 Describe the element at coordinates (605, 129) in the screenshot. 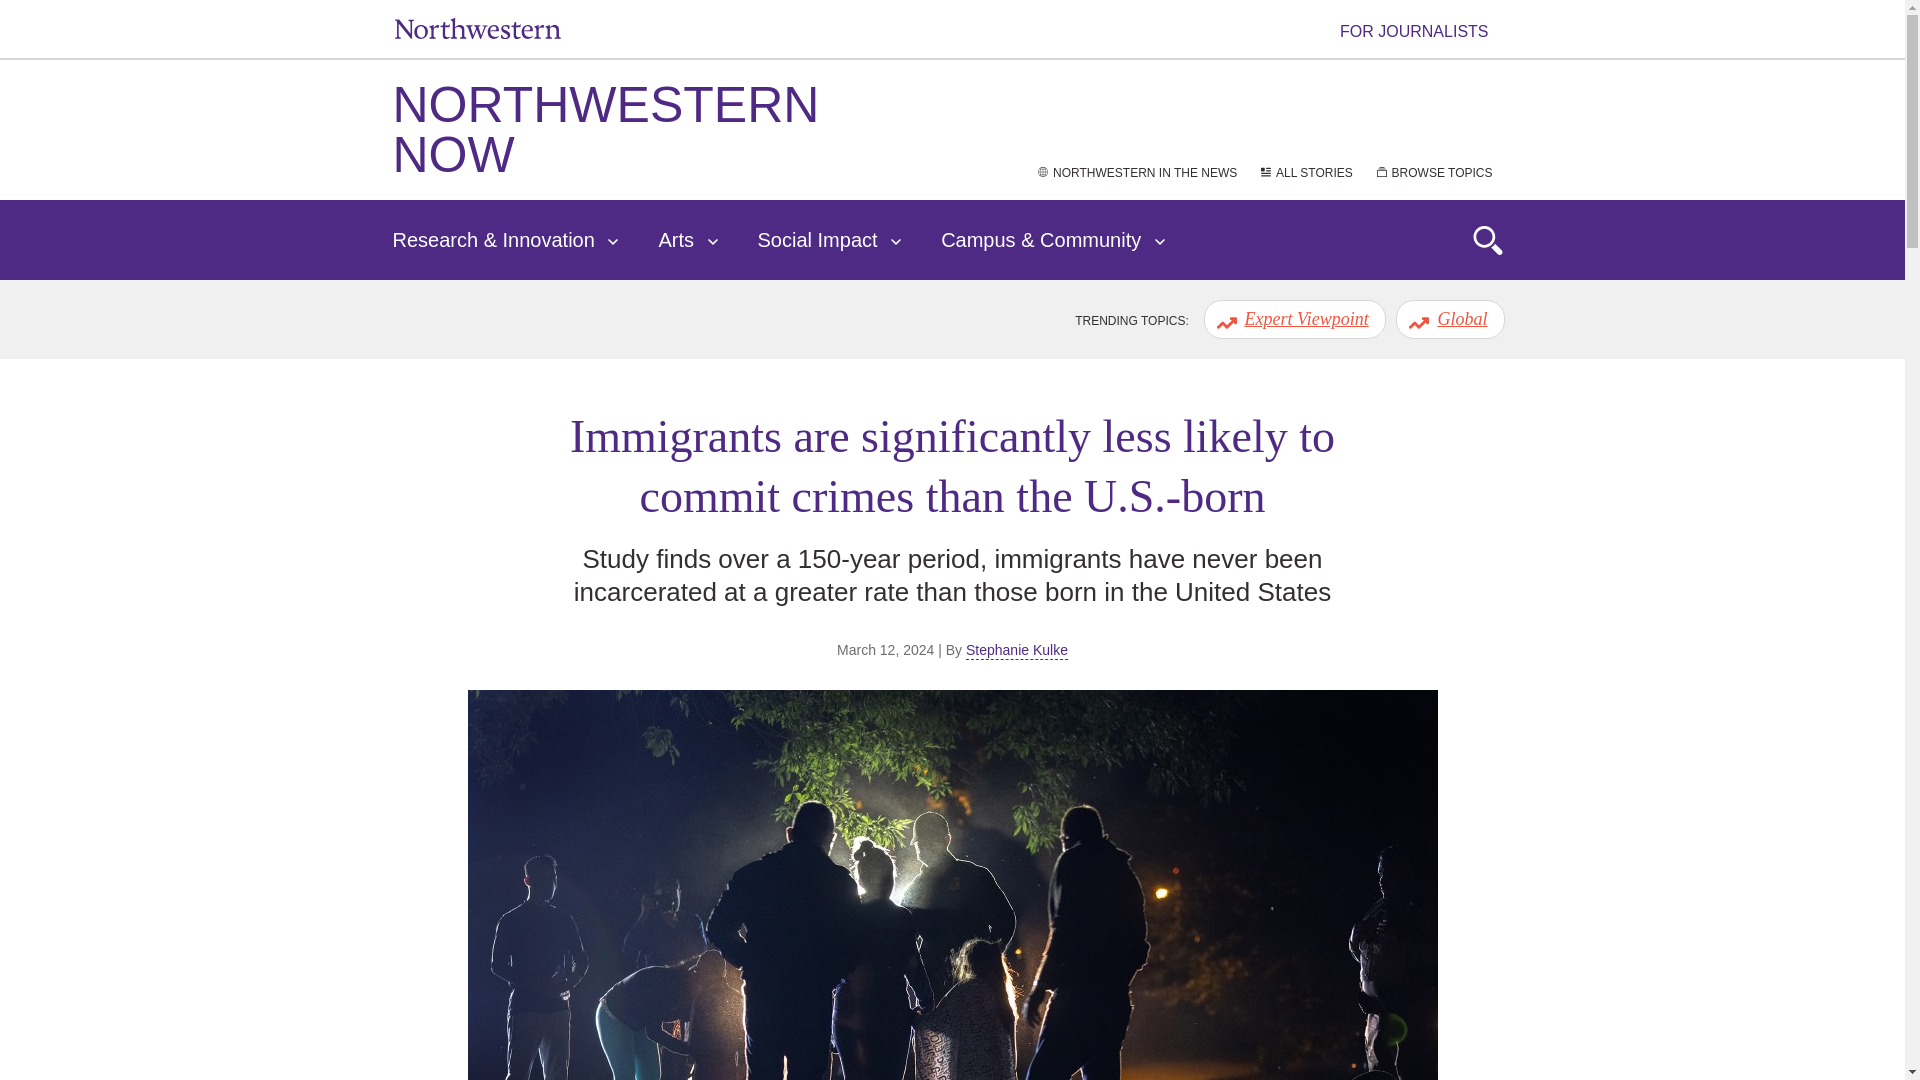

I see `NORTHWESTERN NOW` at that location.